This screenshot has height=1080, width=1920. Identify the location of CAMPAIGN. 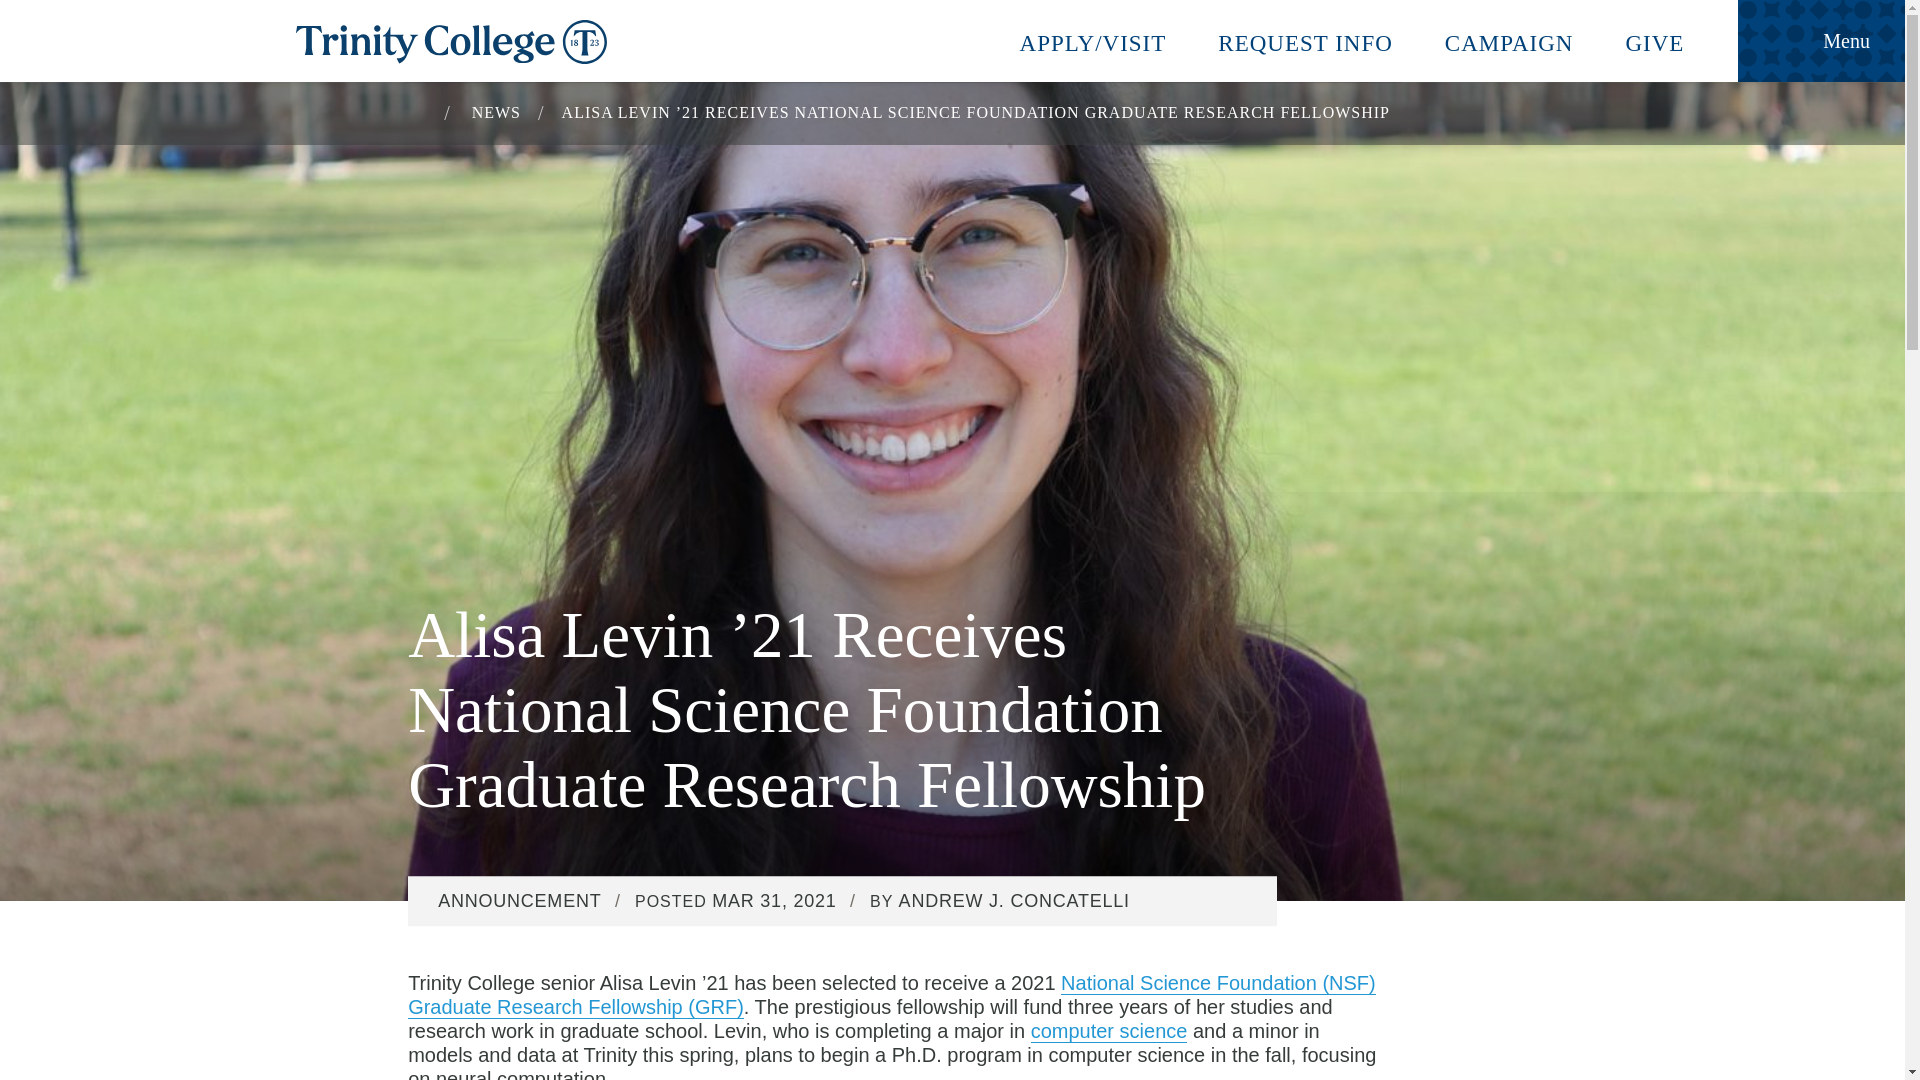
(1508, 40).